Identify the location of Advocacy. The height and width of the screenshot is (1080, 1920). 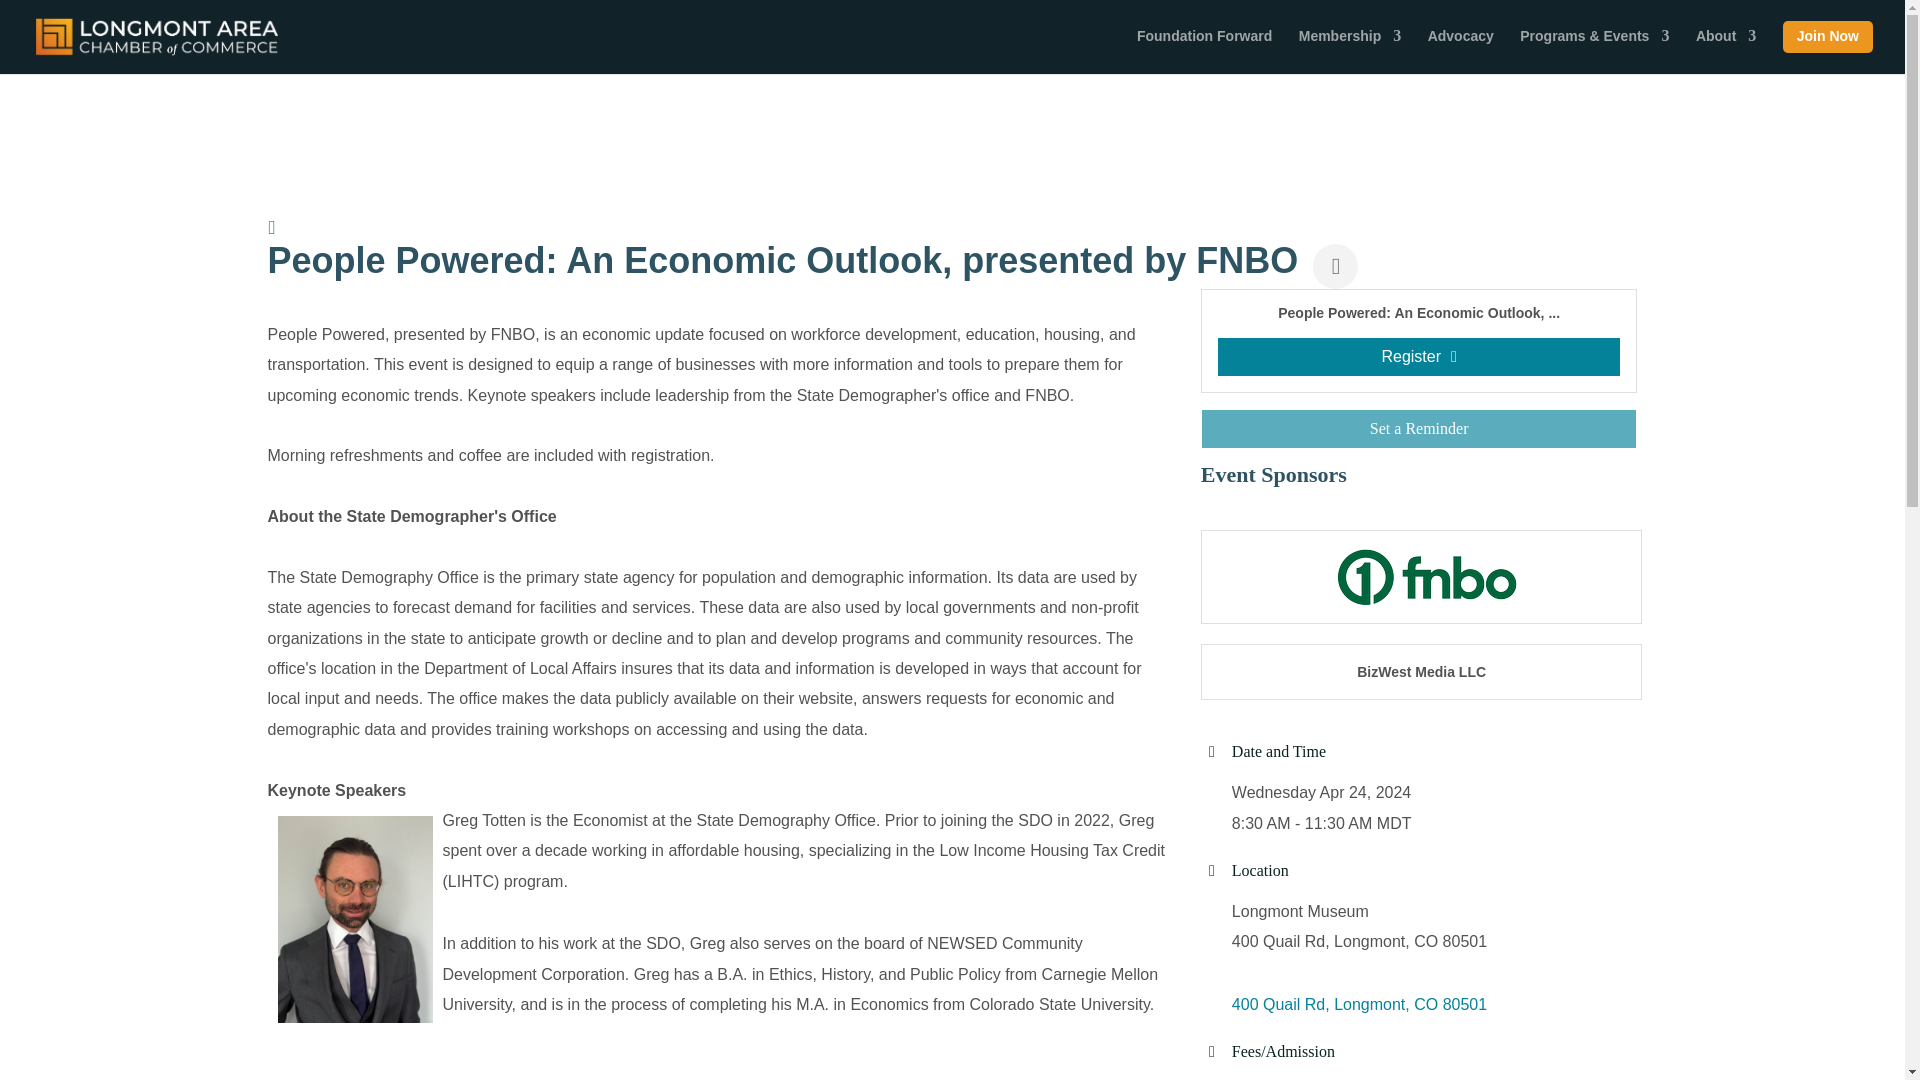
(1460, 46).